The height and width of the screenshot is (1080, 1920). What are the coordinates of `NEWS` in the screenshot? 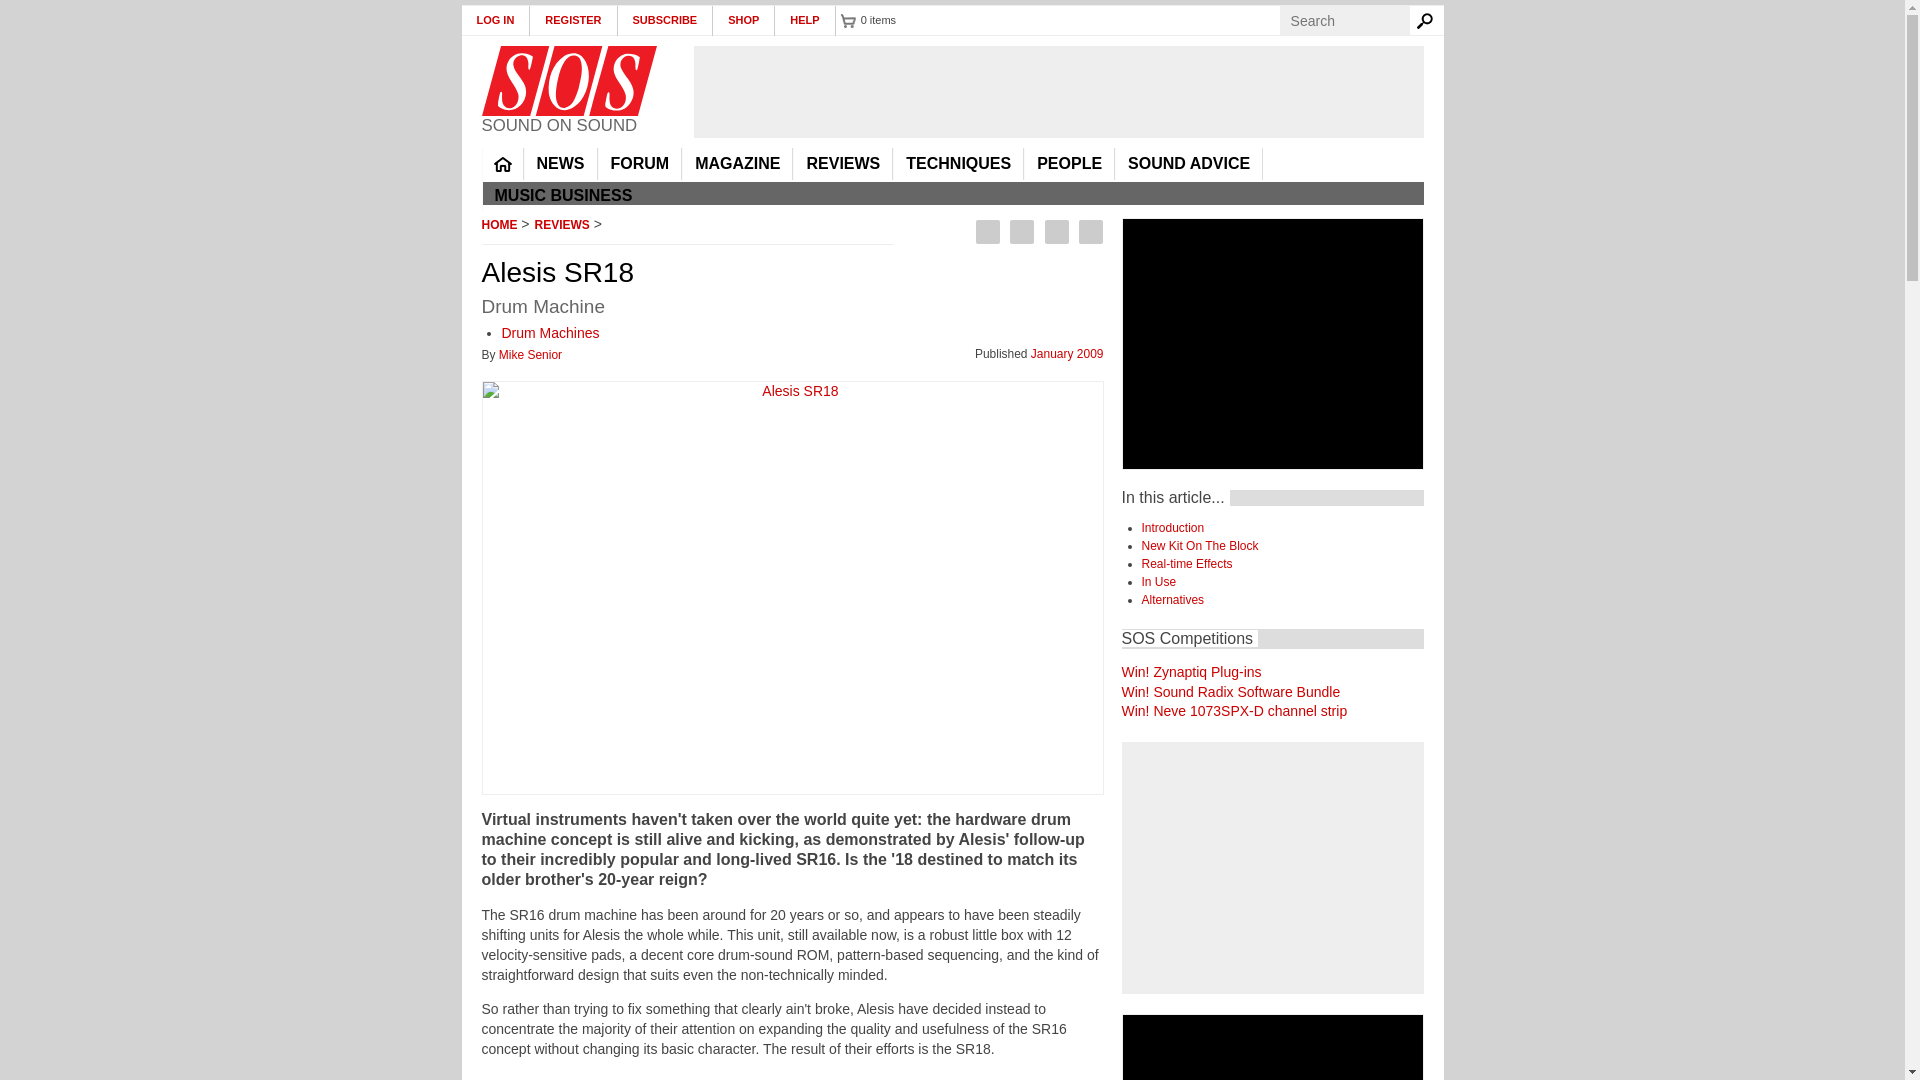 It's located at (560, 164).